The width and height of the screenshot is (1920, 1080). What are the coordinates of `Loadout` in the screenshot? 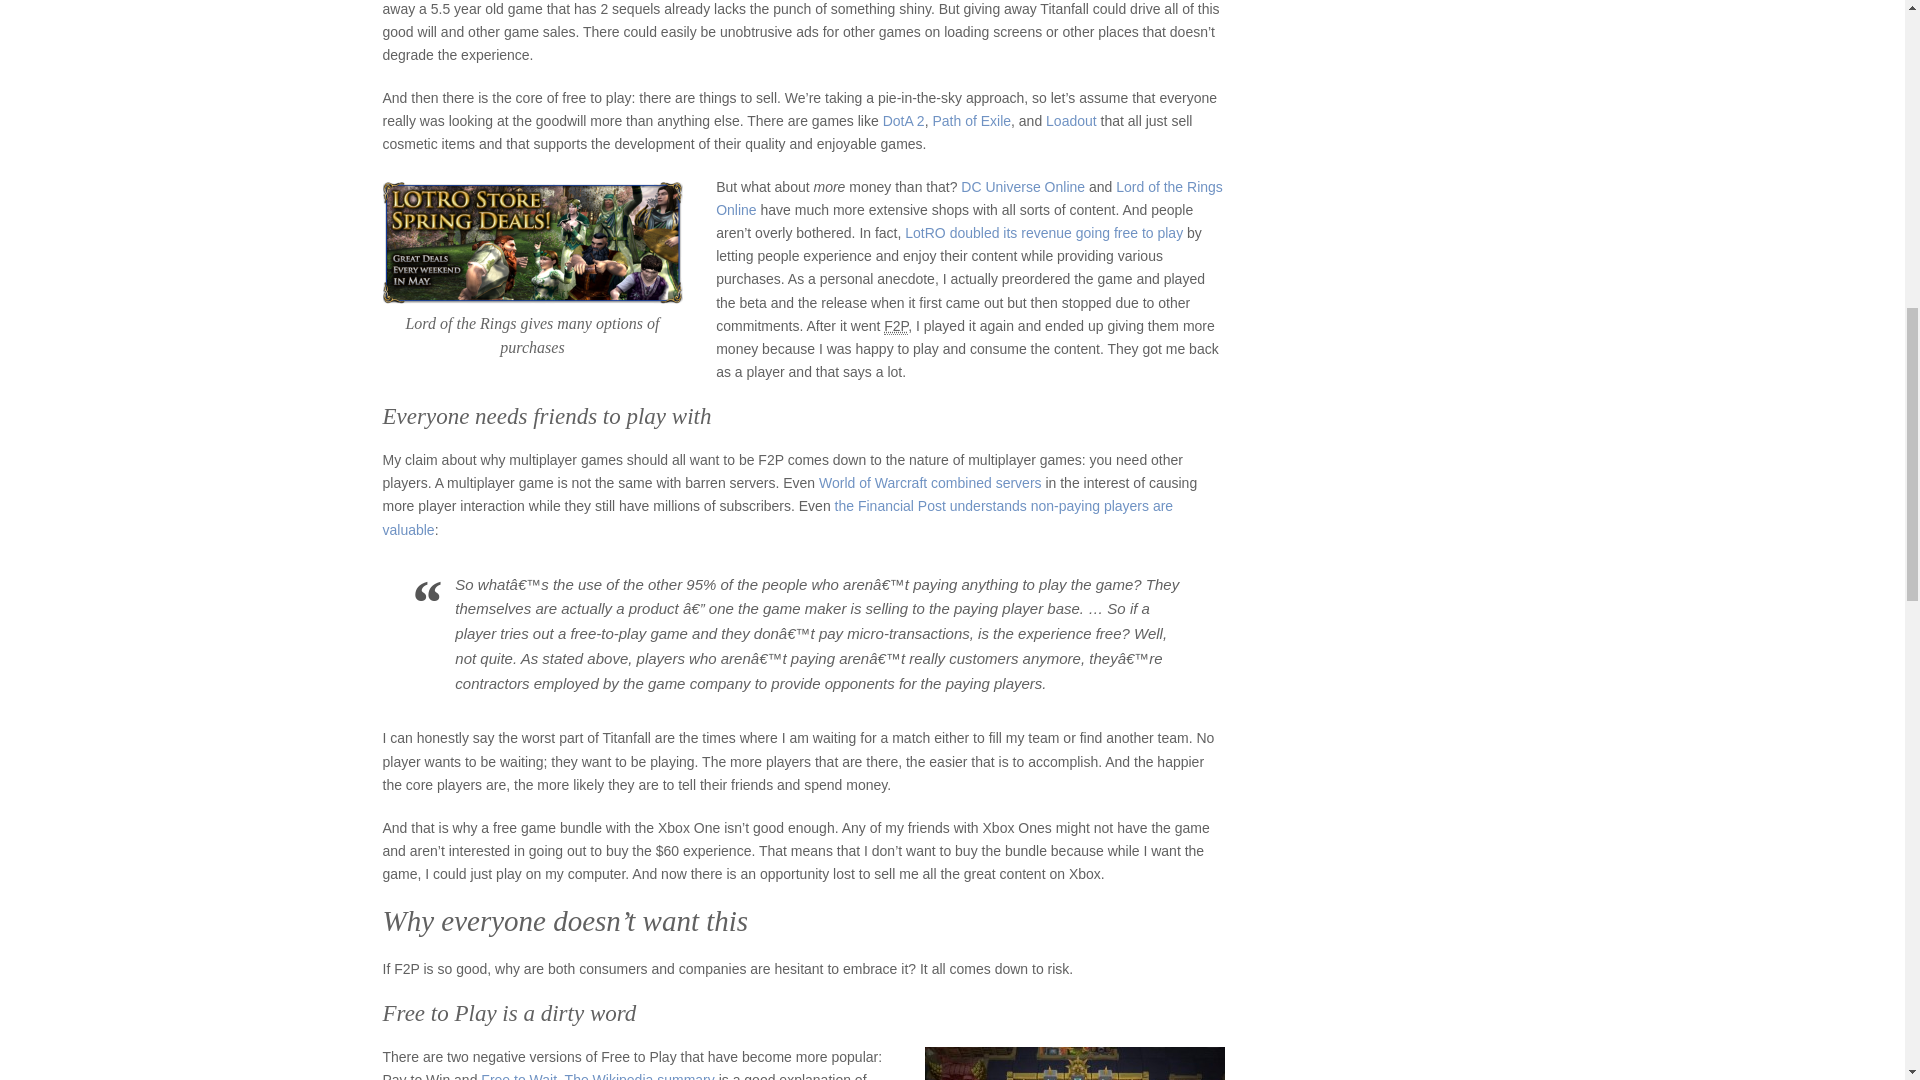 It's located at (1071, 120).